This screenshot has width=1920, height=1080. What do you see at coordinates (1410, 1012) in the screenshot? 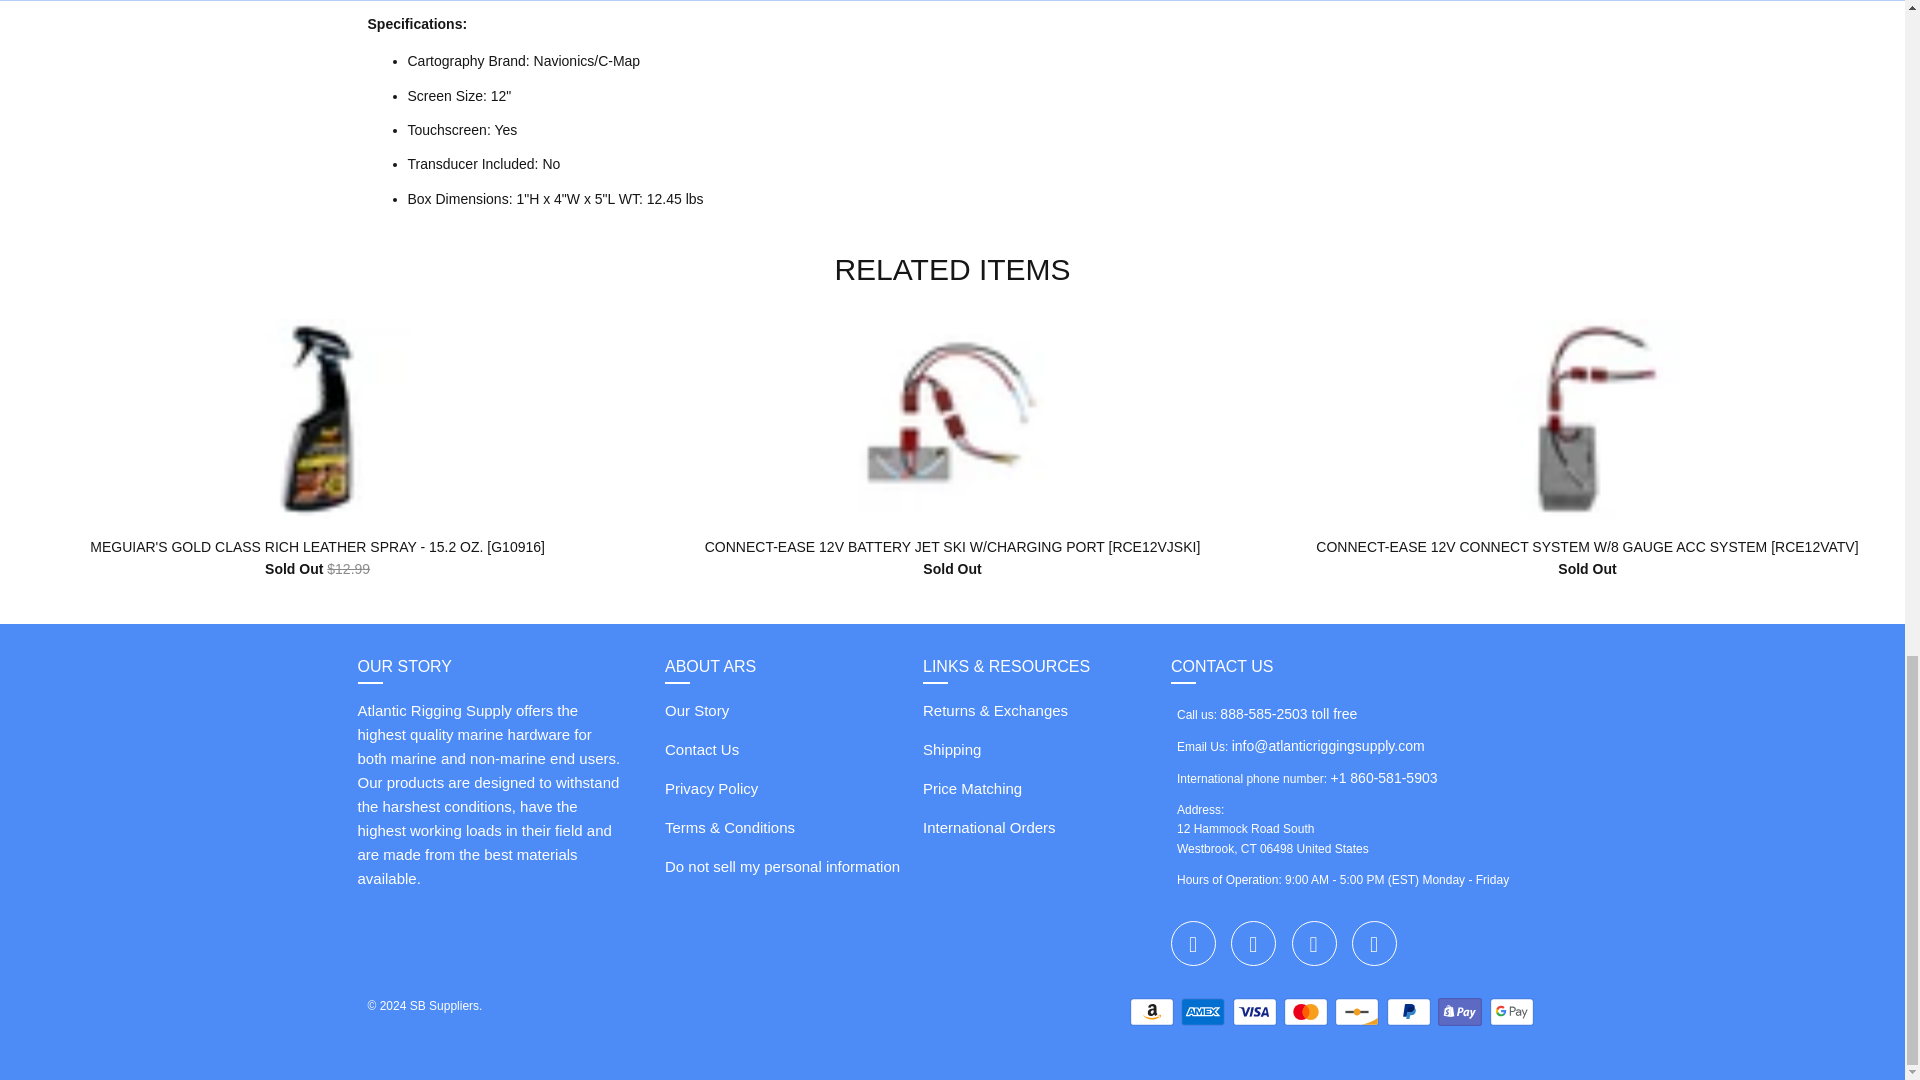
I see `PayPal` at bounding box center [1410, 1012].